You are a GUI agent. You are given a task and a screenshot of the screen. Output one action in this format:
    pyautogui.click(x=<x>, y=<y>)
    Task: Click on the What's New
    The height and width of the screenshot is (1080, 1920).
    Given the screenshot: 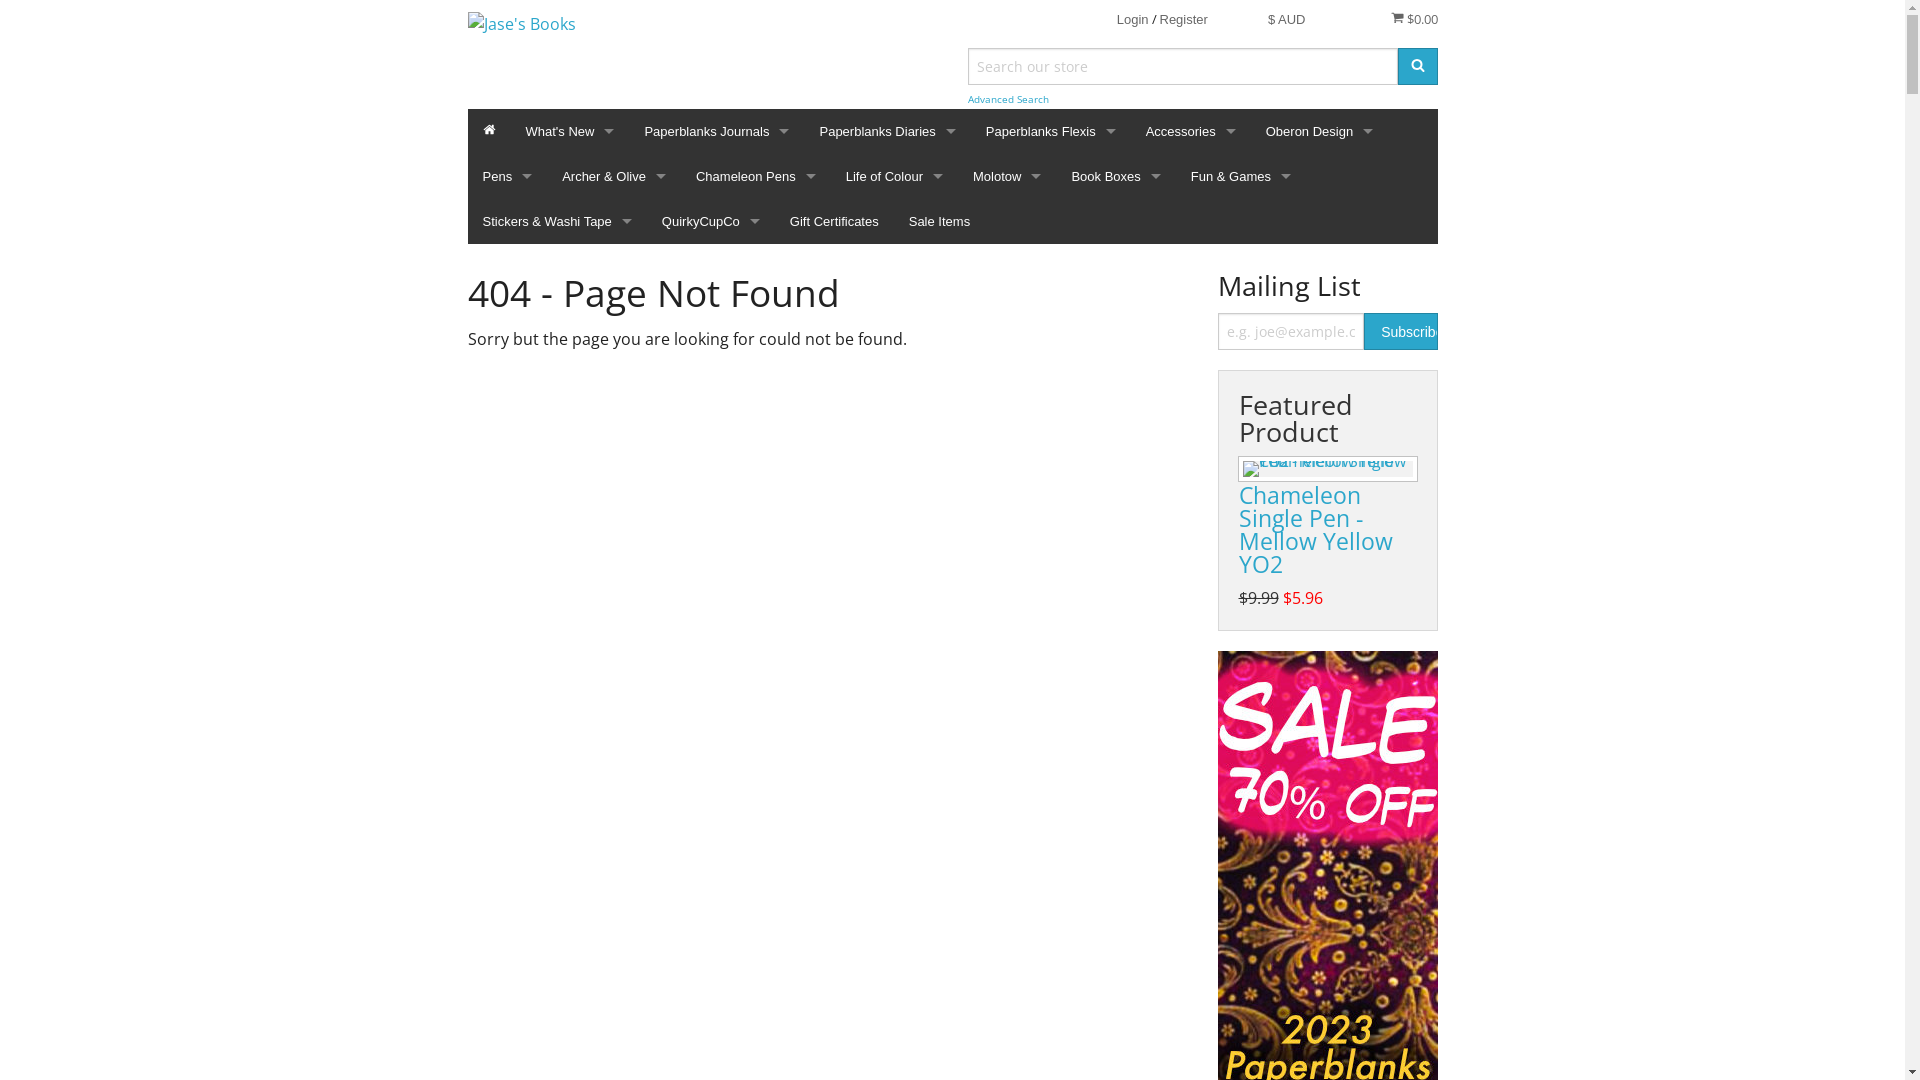 What is the action you would take?
    pyautogui.click(x=570, y=132)
    